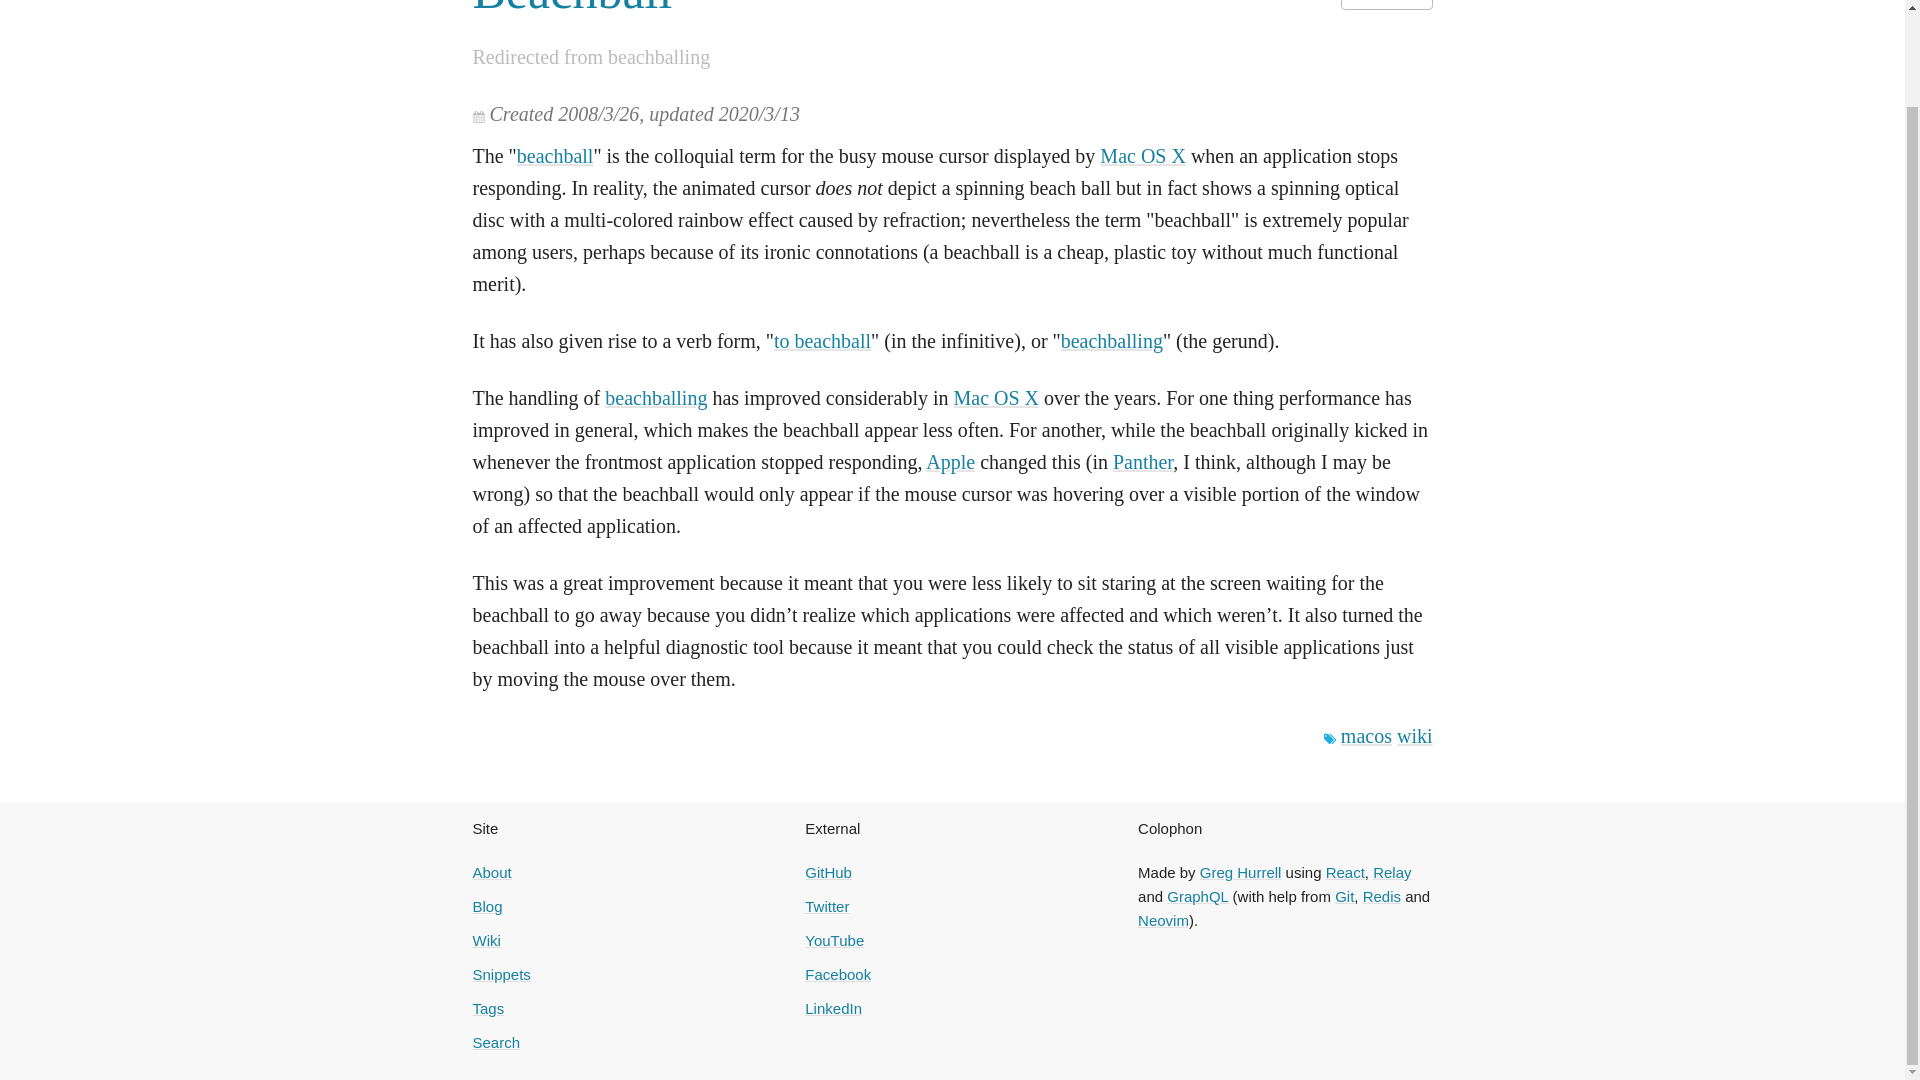  Describe the element at coordinates (496, 1042) in the screenshot. I see `Search` at that location.